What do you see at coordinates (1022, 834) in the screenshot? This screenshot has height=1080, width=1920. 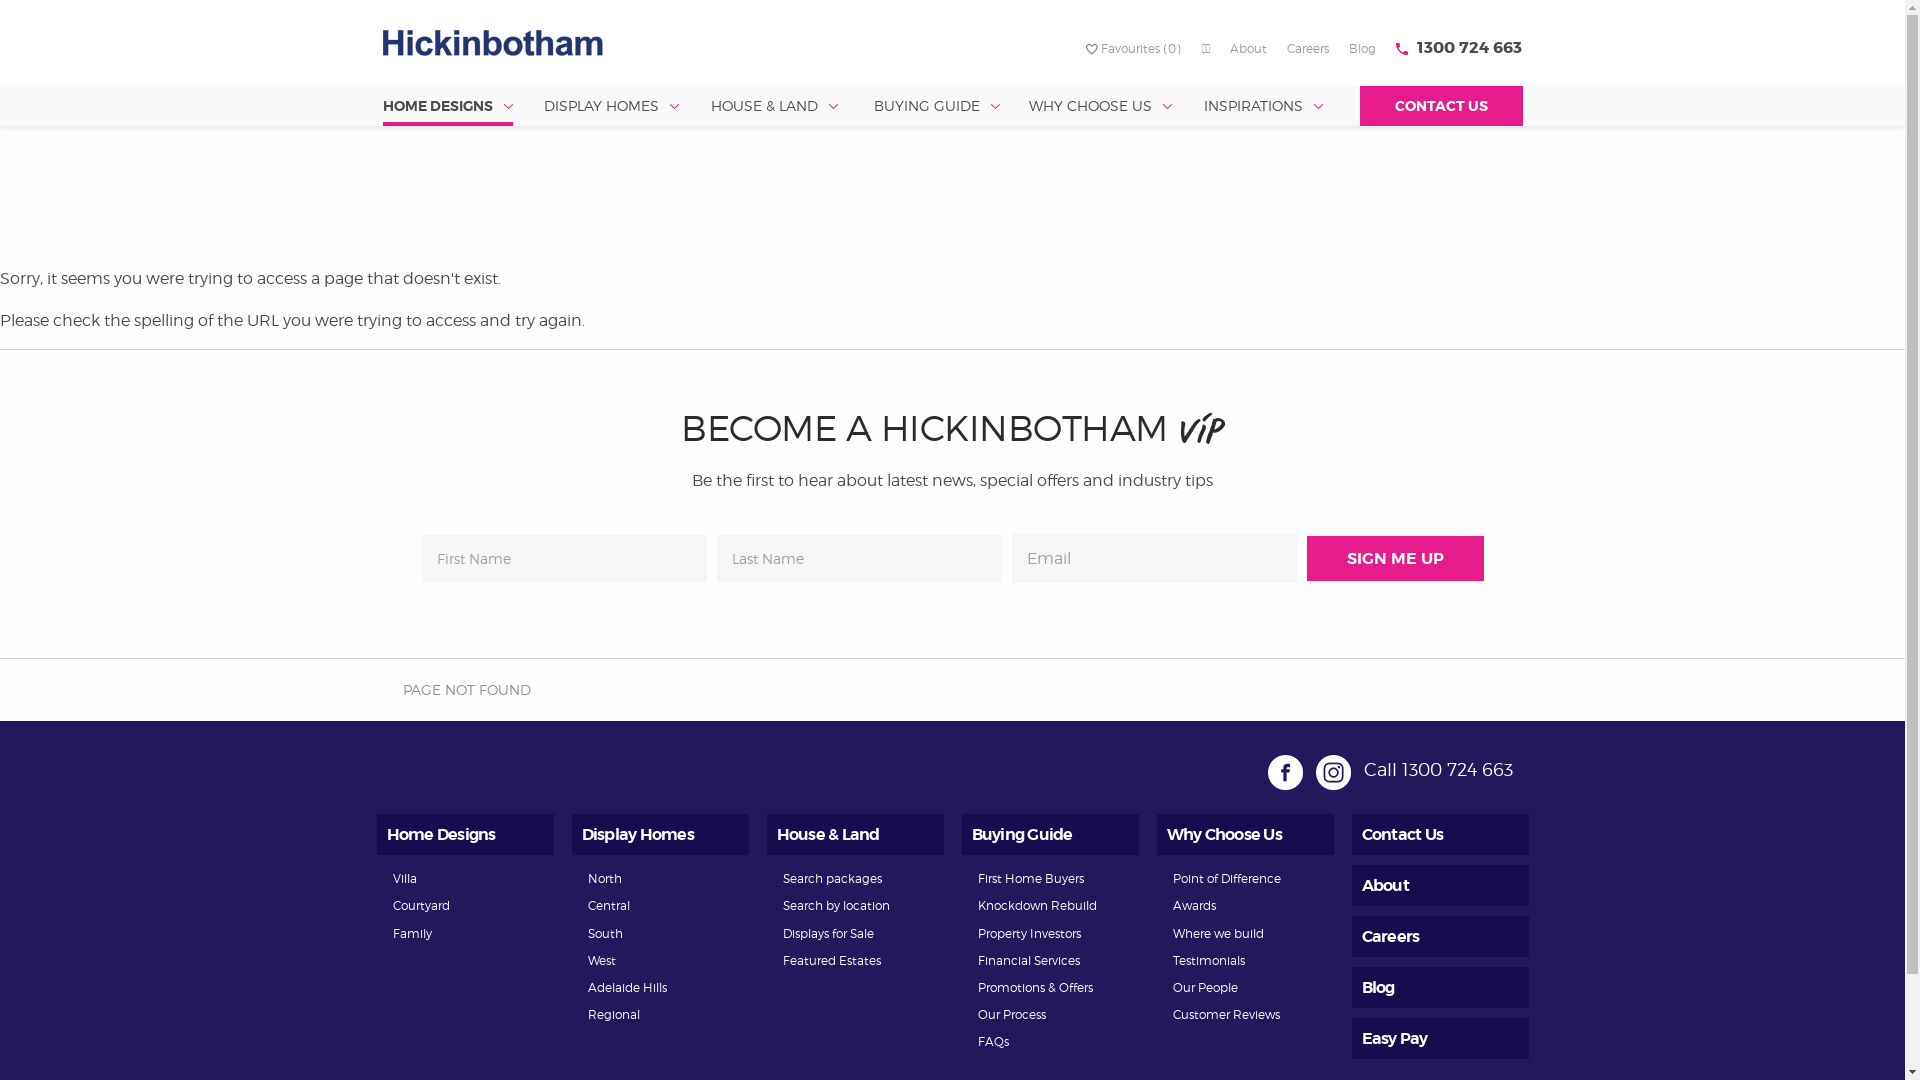 I see `Buying Guide` at bounding box center [1022, 834].